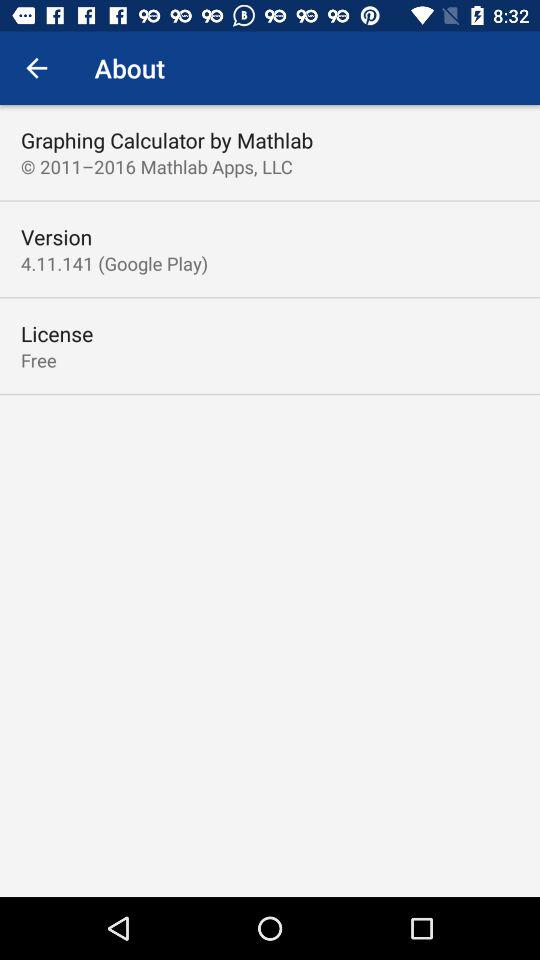 The width and height of the screenshot is (540, 960). Describe the element at coordinates (56, 236) in the screenshot. I see `jump until version icon` at that location.